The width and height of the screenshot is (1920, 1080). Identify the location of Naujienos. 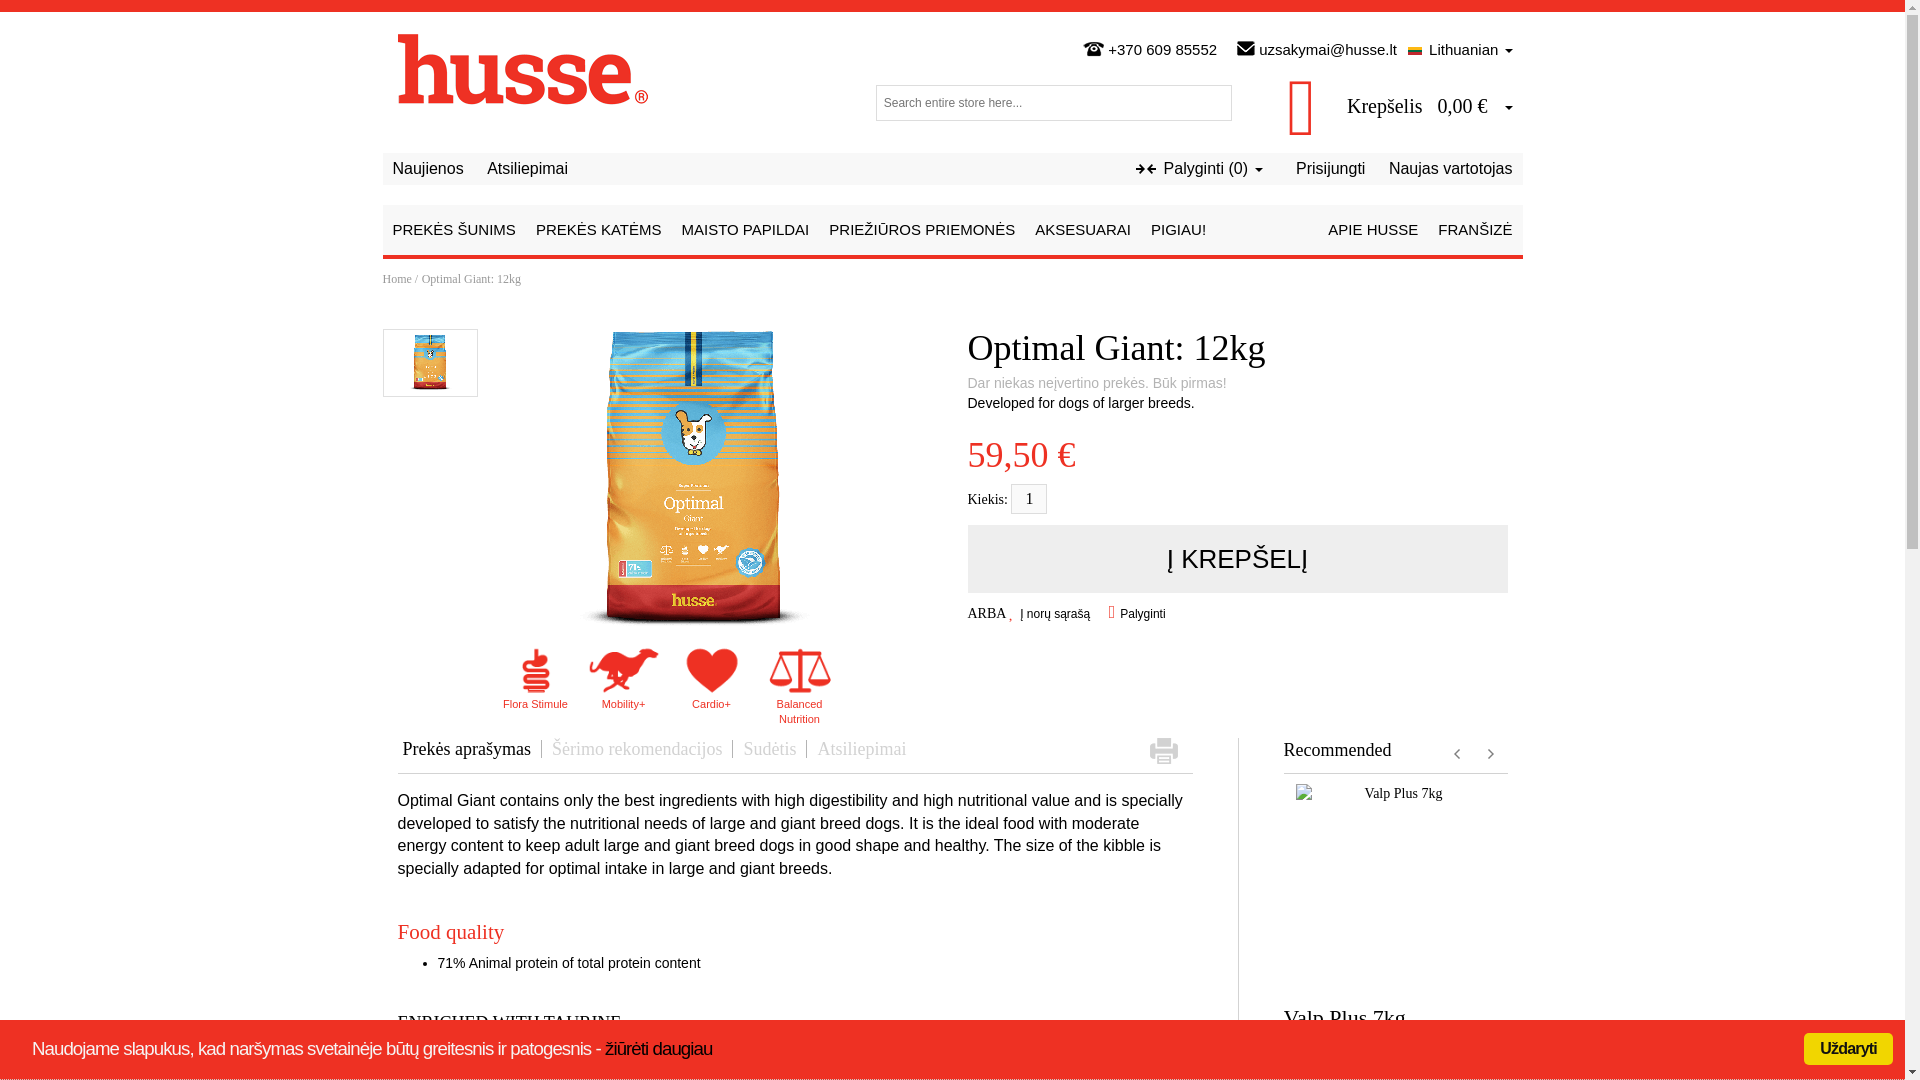
(426, 168).